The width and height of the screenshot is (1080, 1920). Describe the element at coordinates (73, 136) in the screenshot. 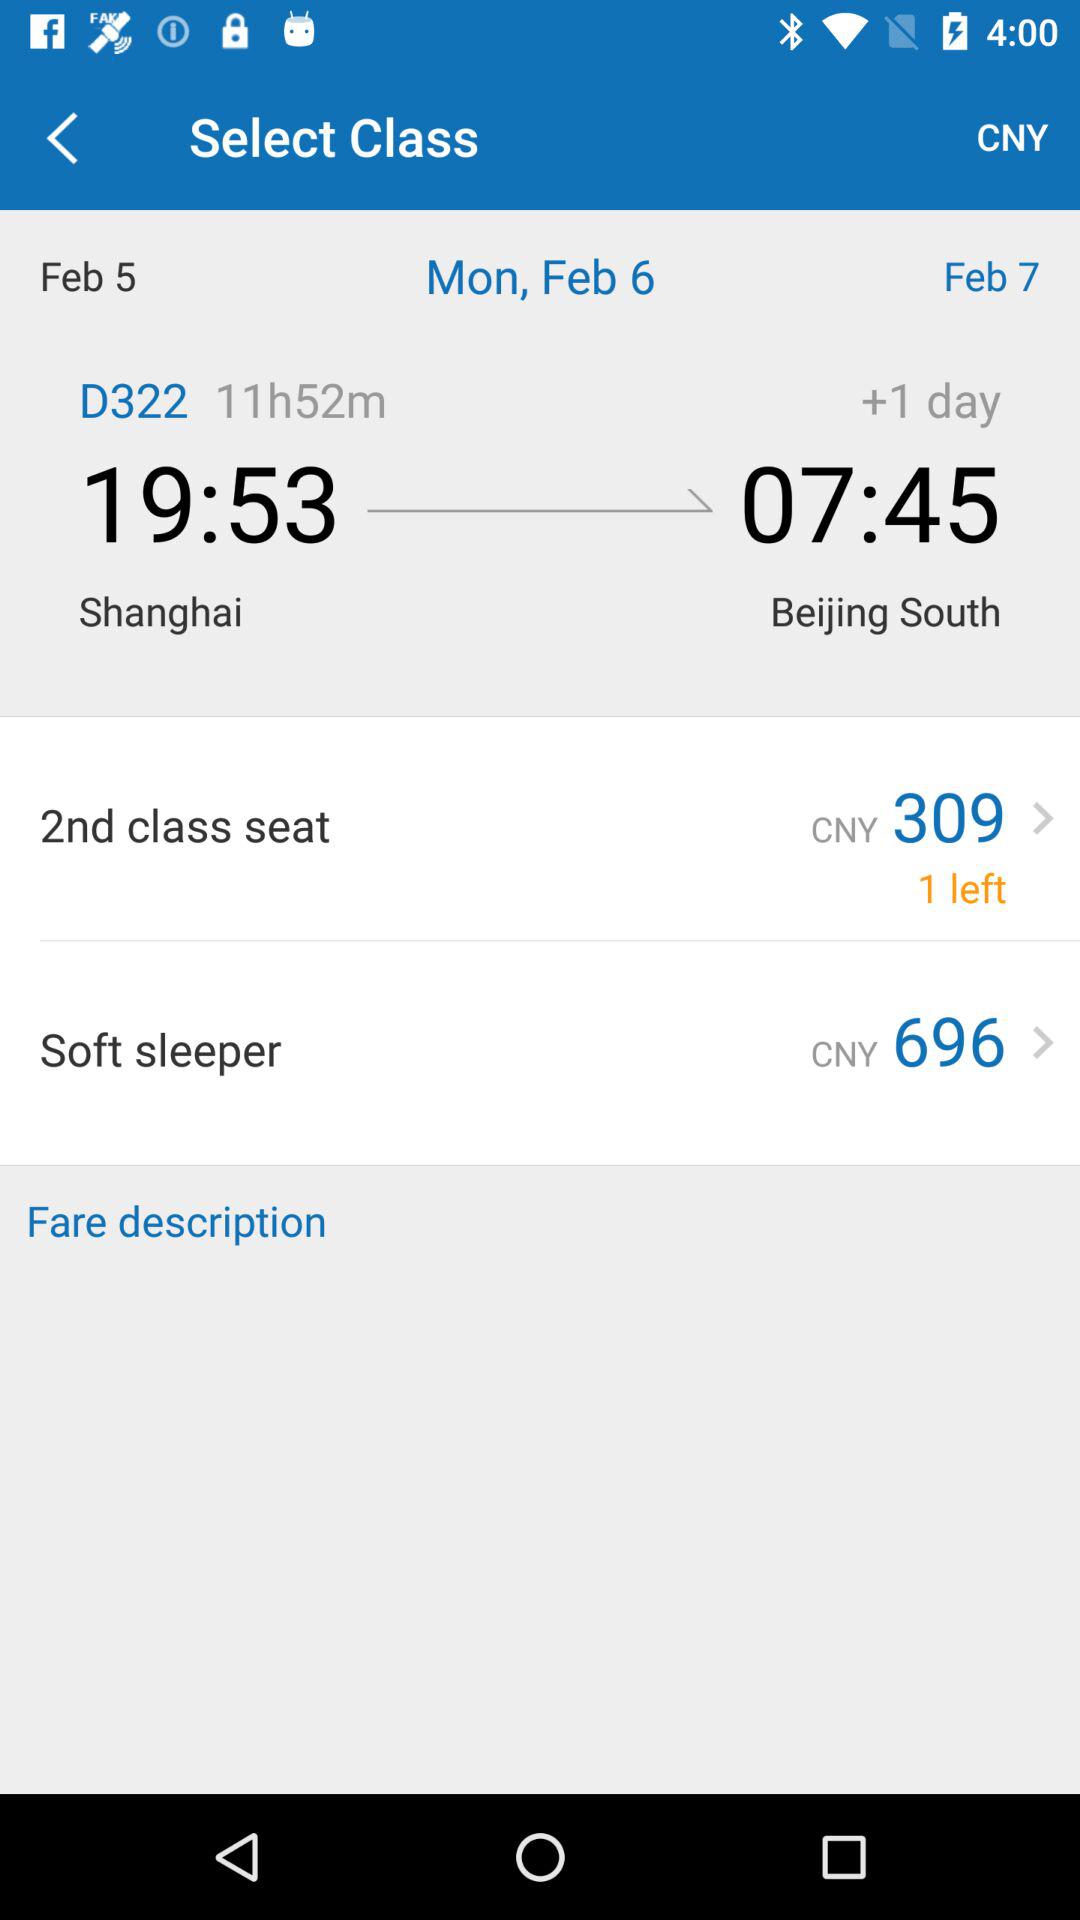

I see `press item next to the select class` at that location.